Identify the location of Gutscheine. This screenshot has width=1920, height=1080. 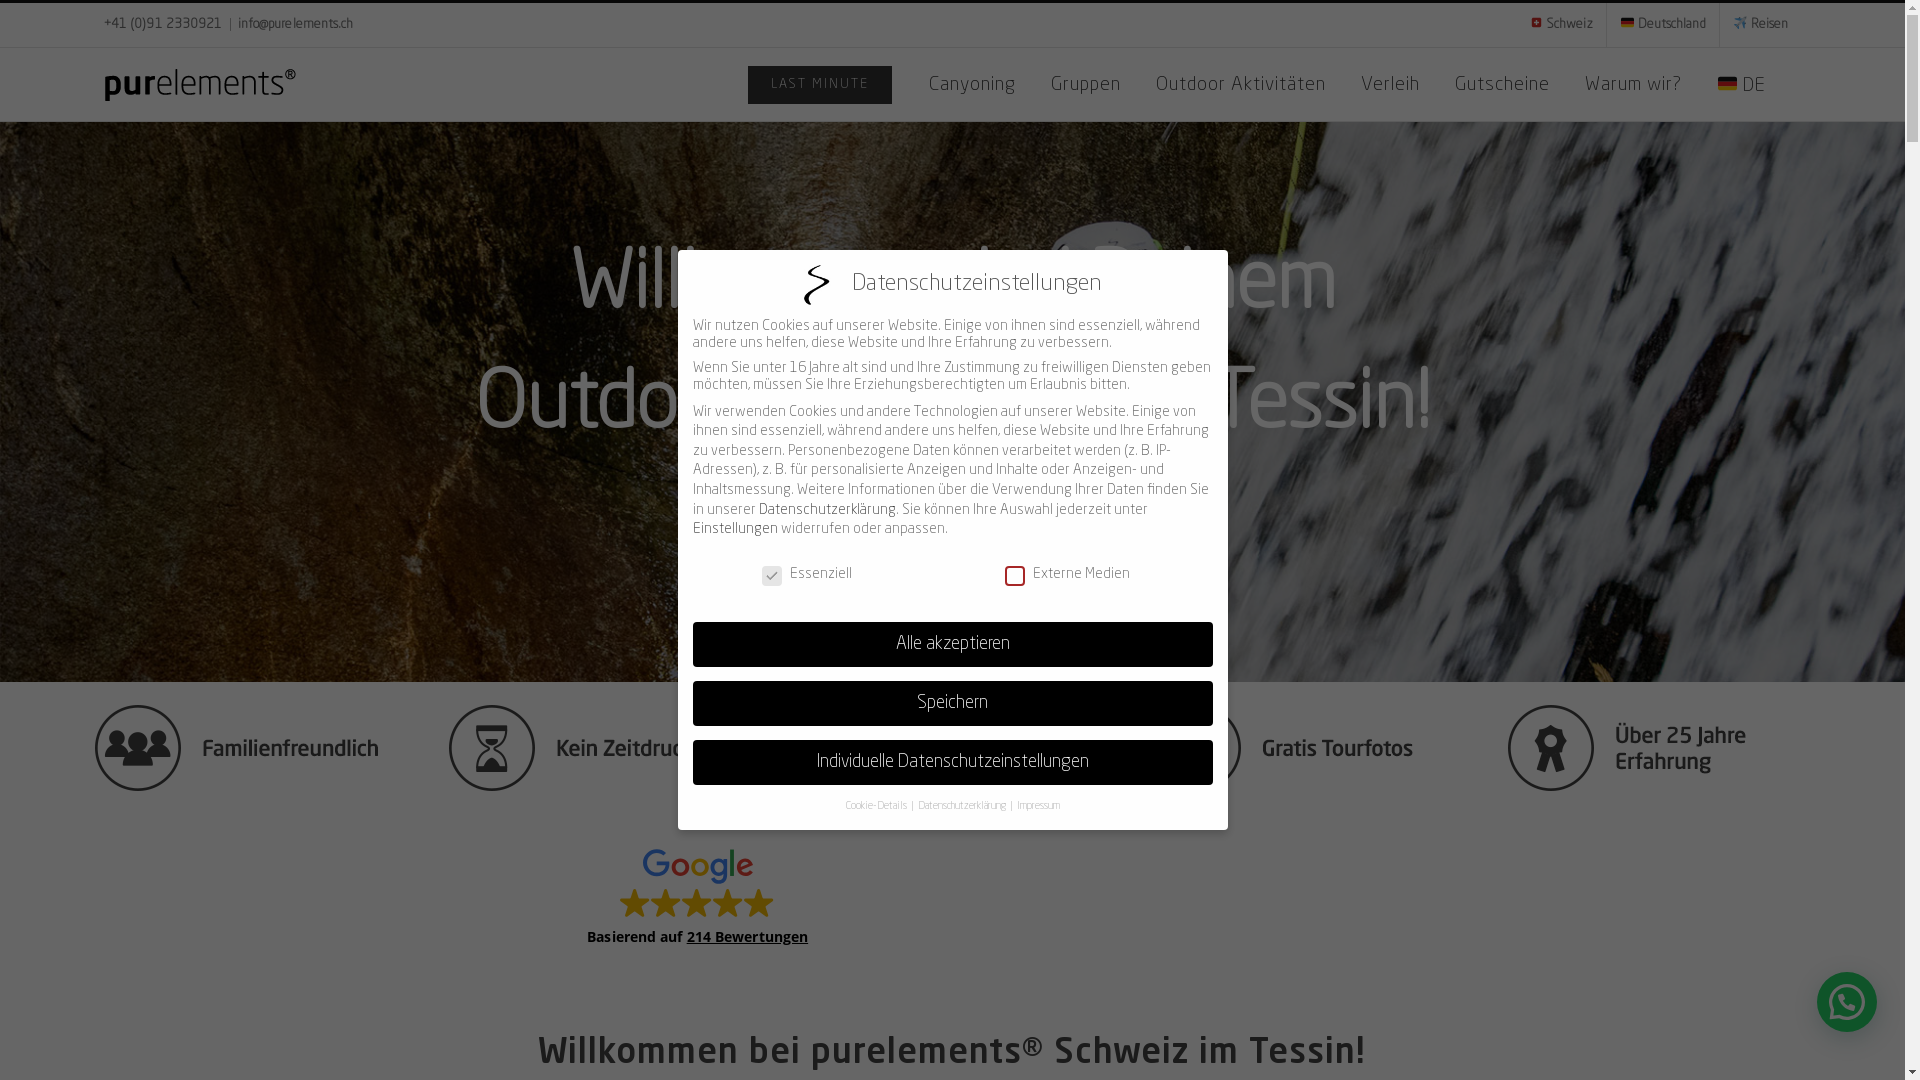
(1502, 84).